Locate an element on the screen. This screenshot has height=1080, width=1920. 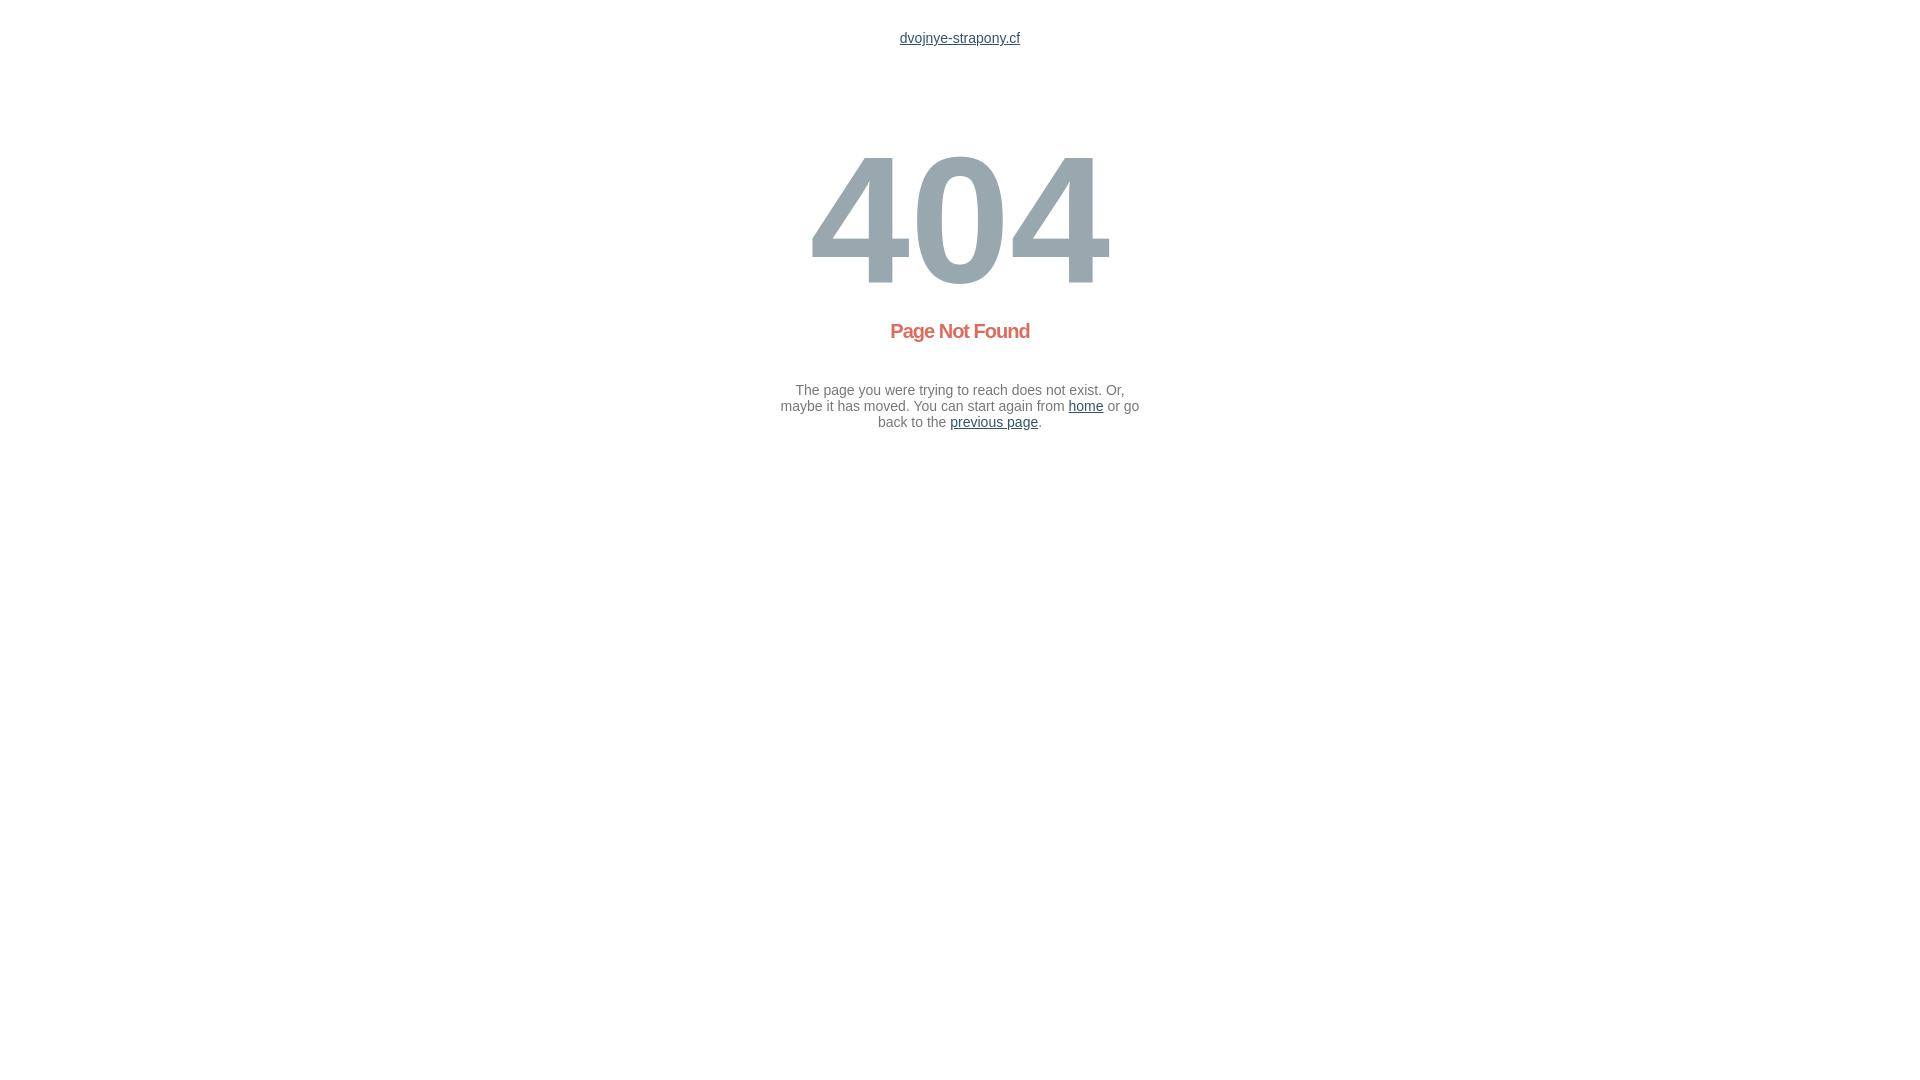
home is located at coordinates (1086, 406).